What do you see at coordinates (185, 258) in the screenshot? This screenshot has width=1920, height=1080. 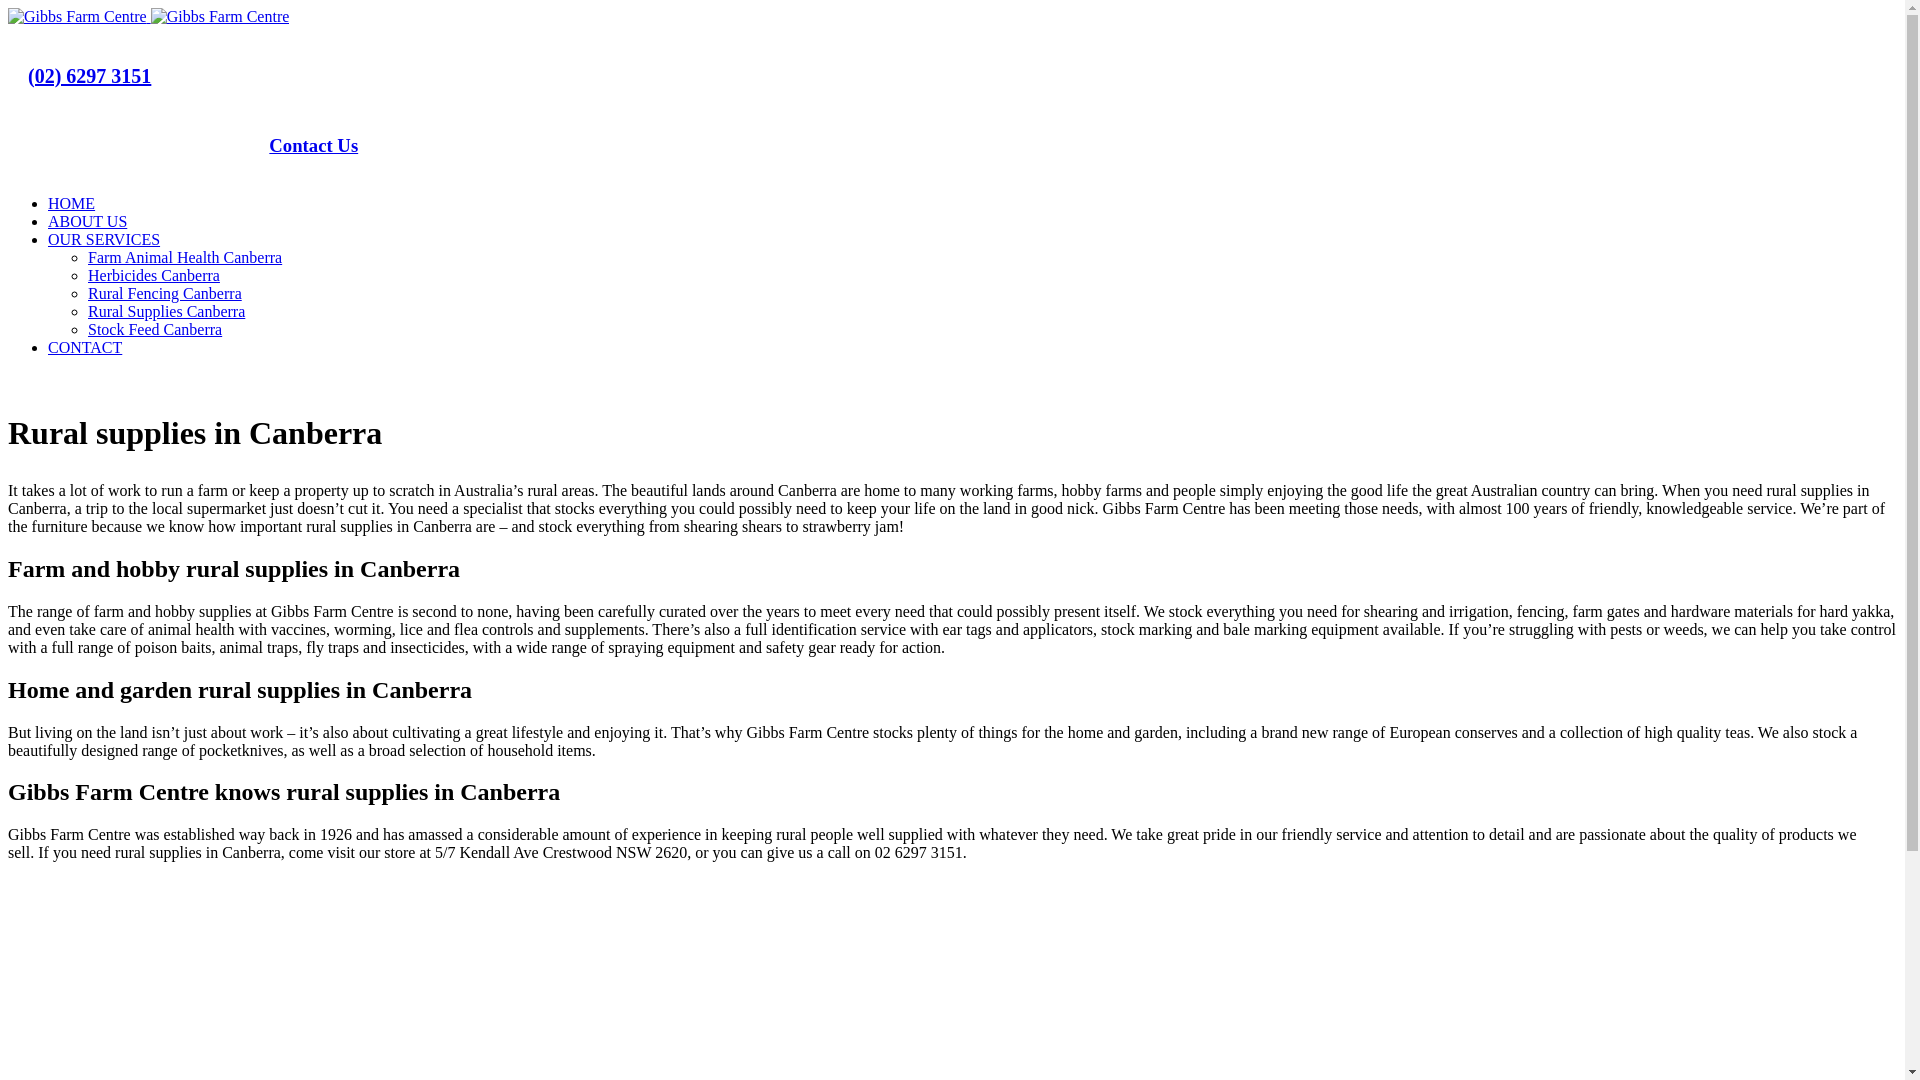 I see `Farm Animal Health Canberra` at bounding box center [185, 258].